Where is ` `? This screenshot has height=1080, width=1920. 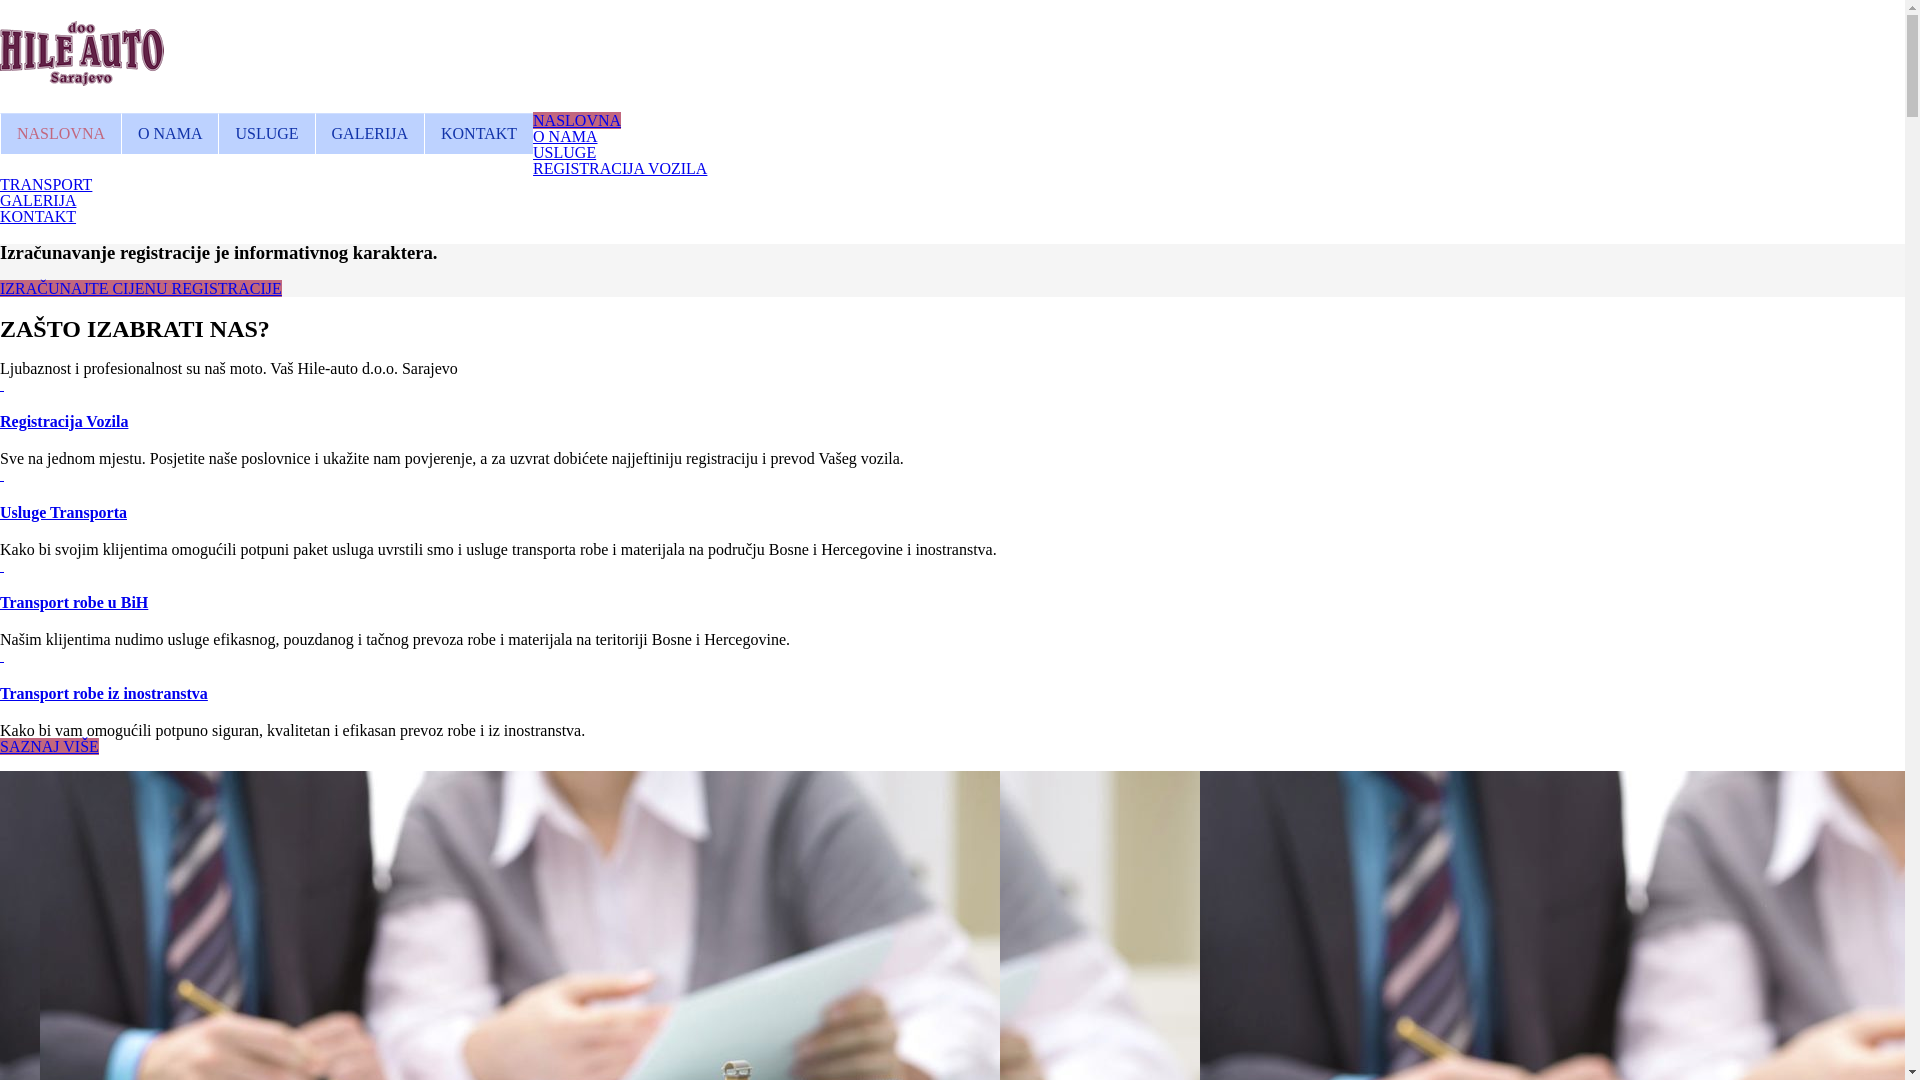   is located at coordinates (2, 566).